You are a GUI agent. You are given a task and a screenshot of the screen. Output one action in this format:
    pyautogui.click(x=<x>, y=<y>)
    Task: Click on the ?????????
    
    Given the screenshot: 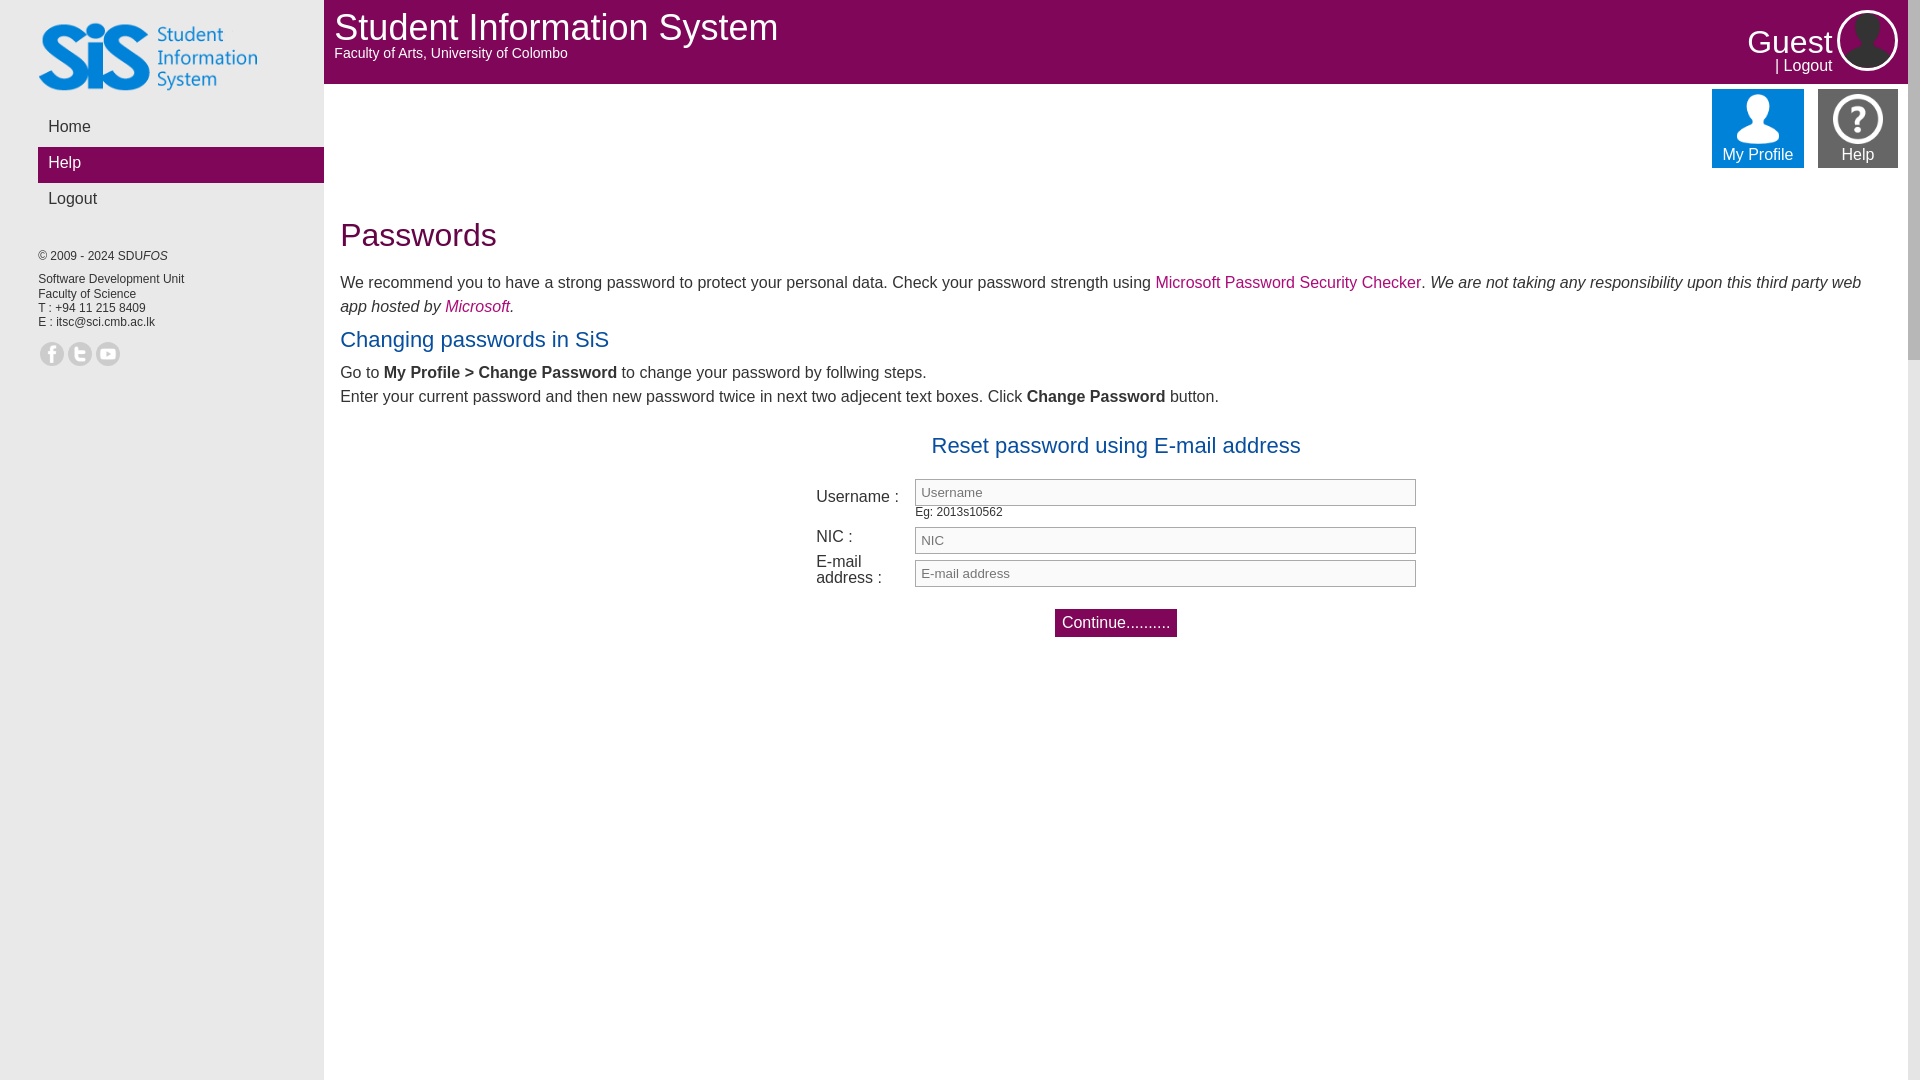 What is the action you would take?
    pyautogui.click(x=1166, y=540)
    